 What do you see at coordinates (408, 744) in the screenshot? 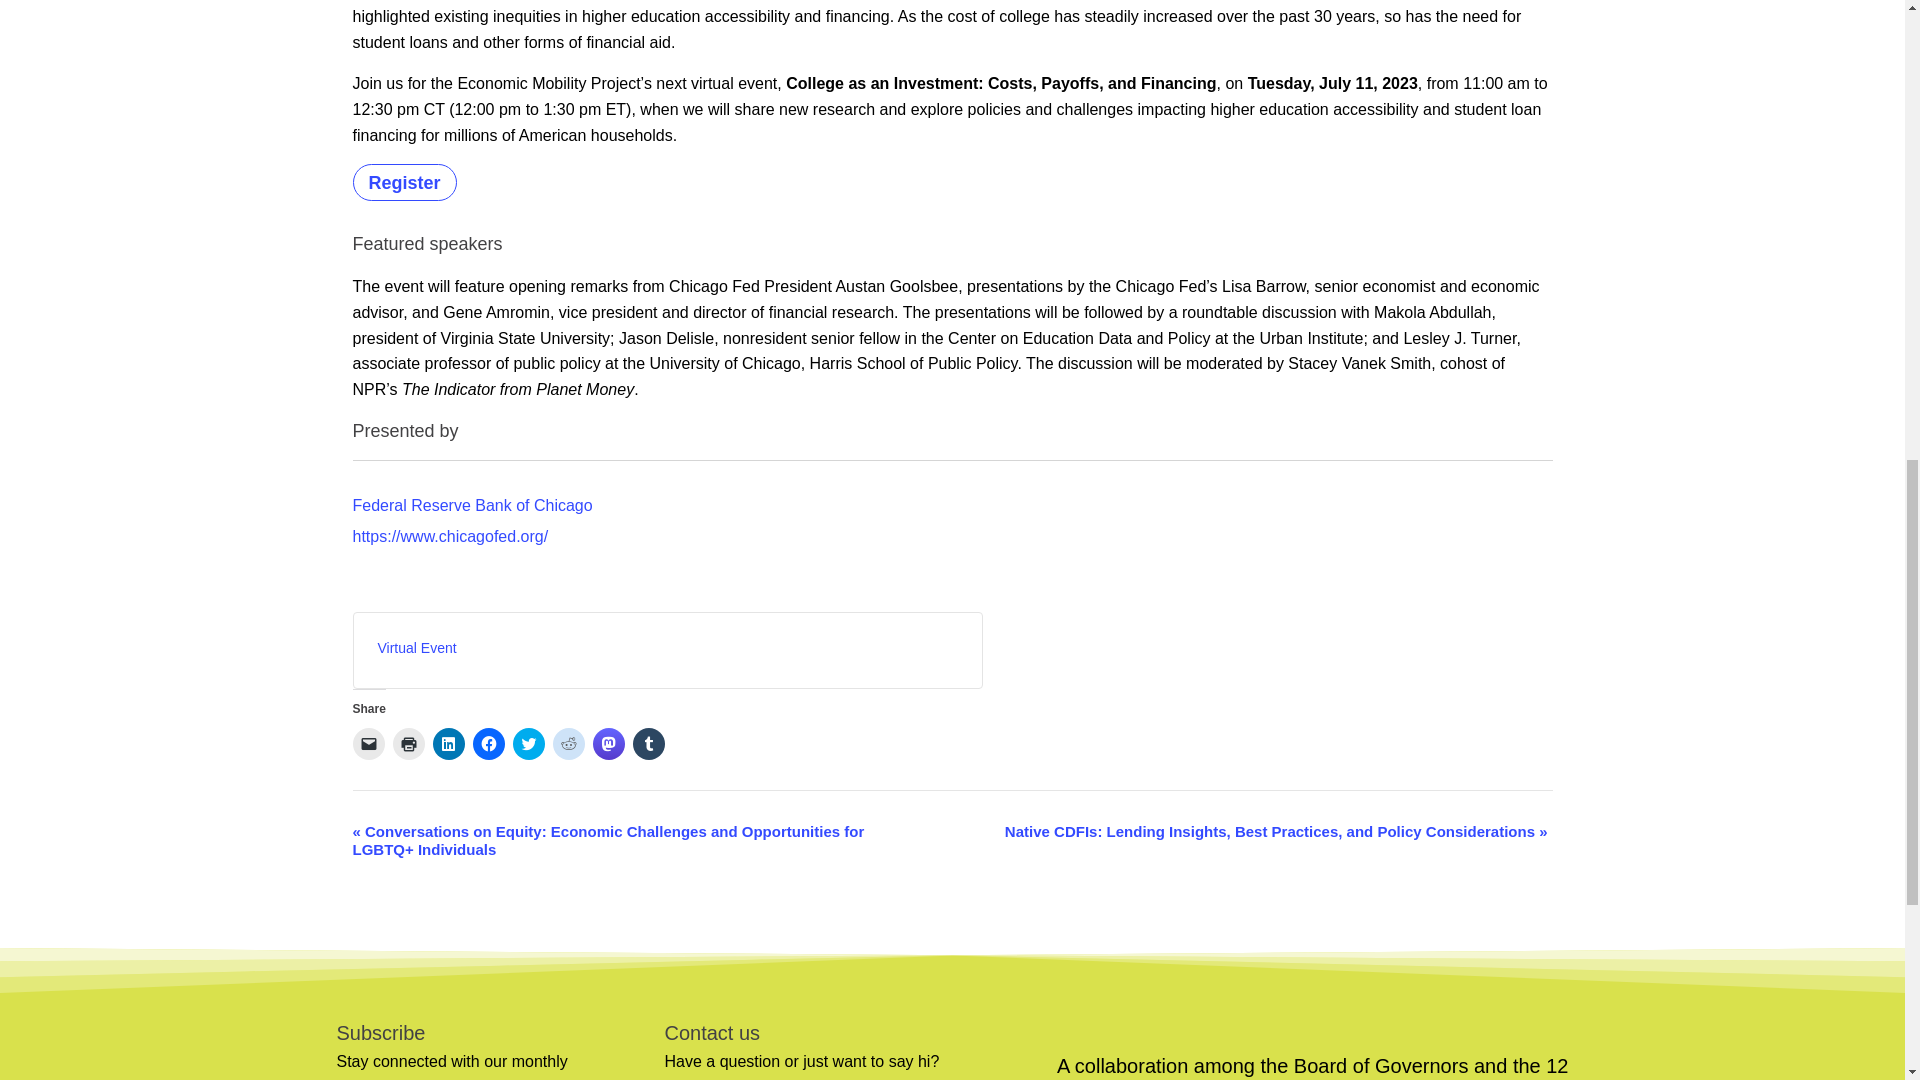
I see `Click to print` at bounding box center [408, 744].